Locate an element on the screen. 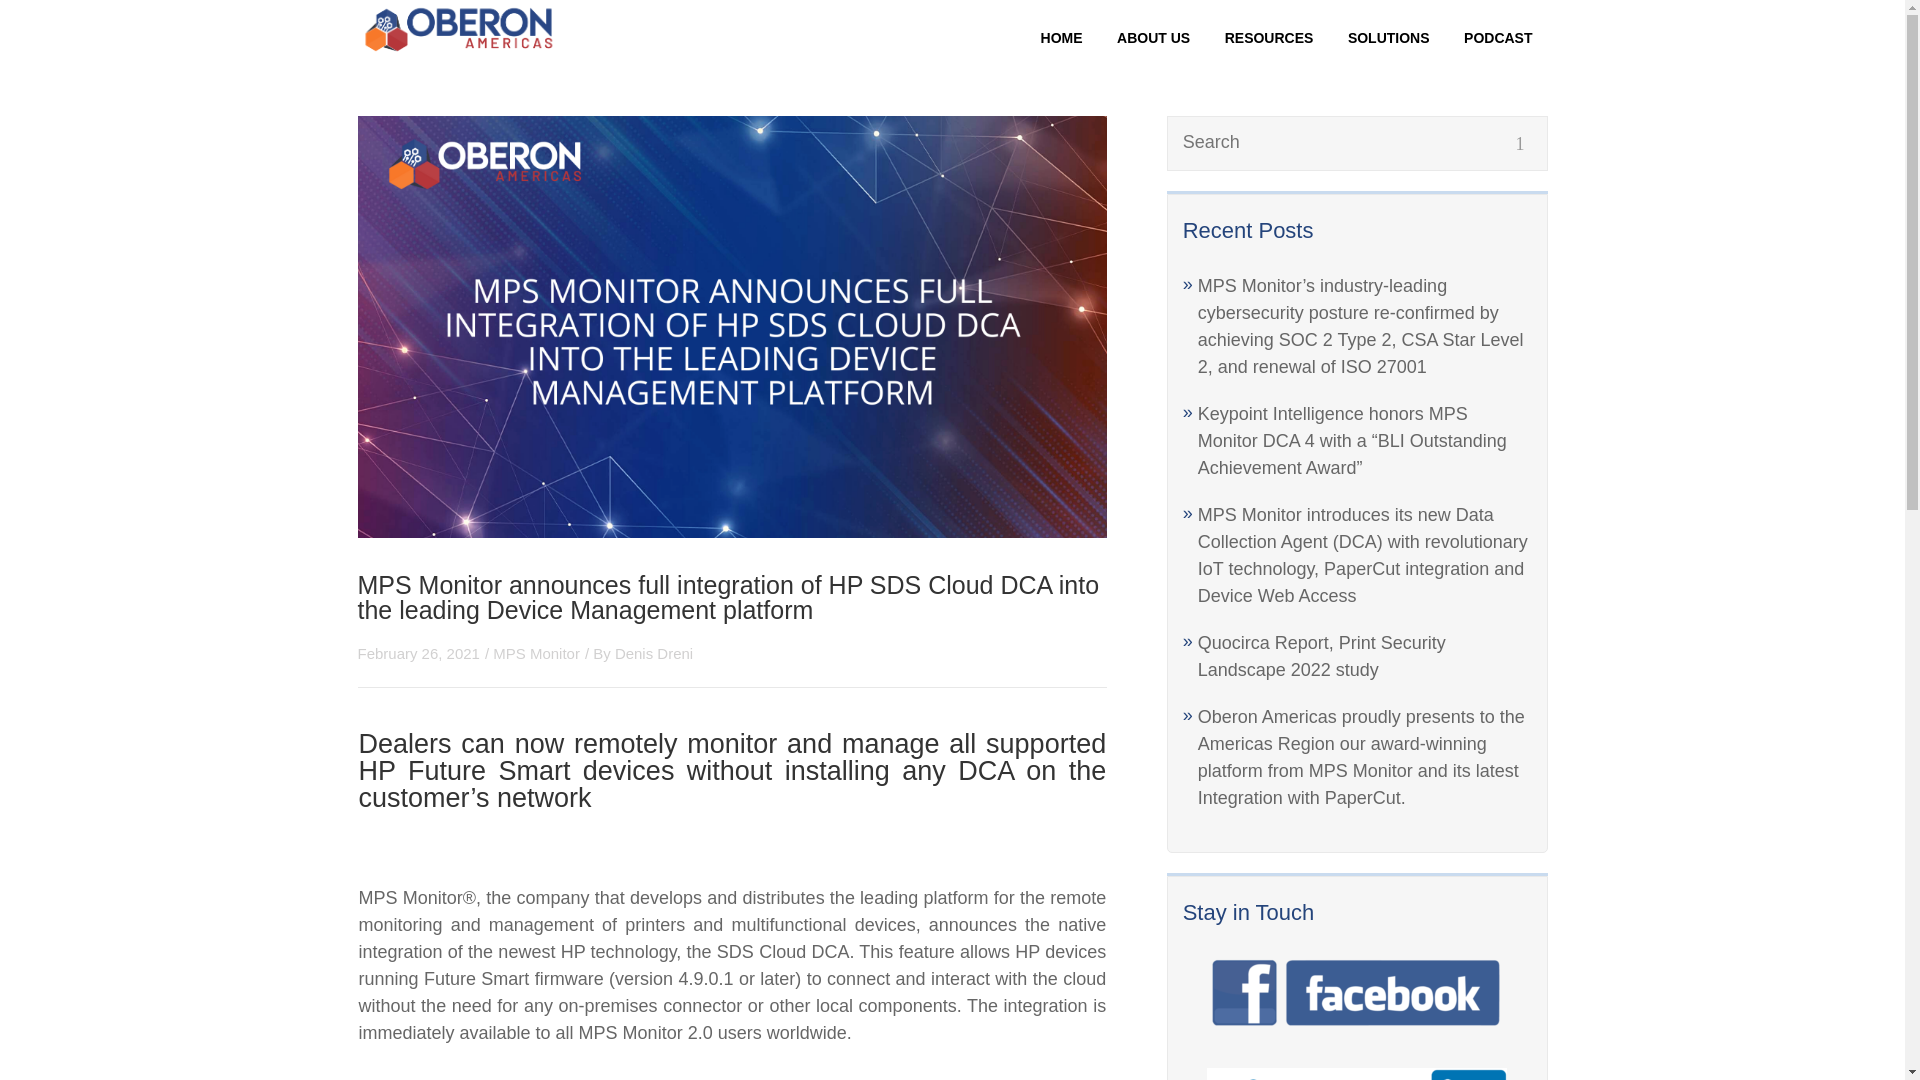  Quocirca Report, Print Security Landscape 2022 study is located at coordinates (1322, 656).